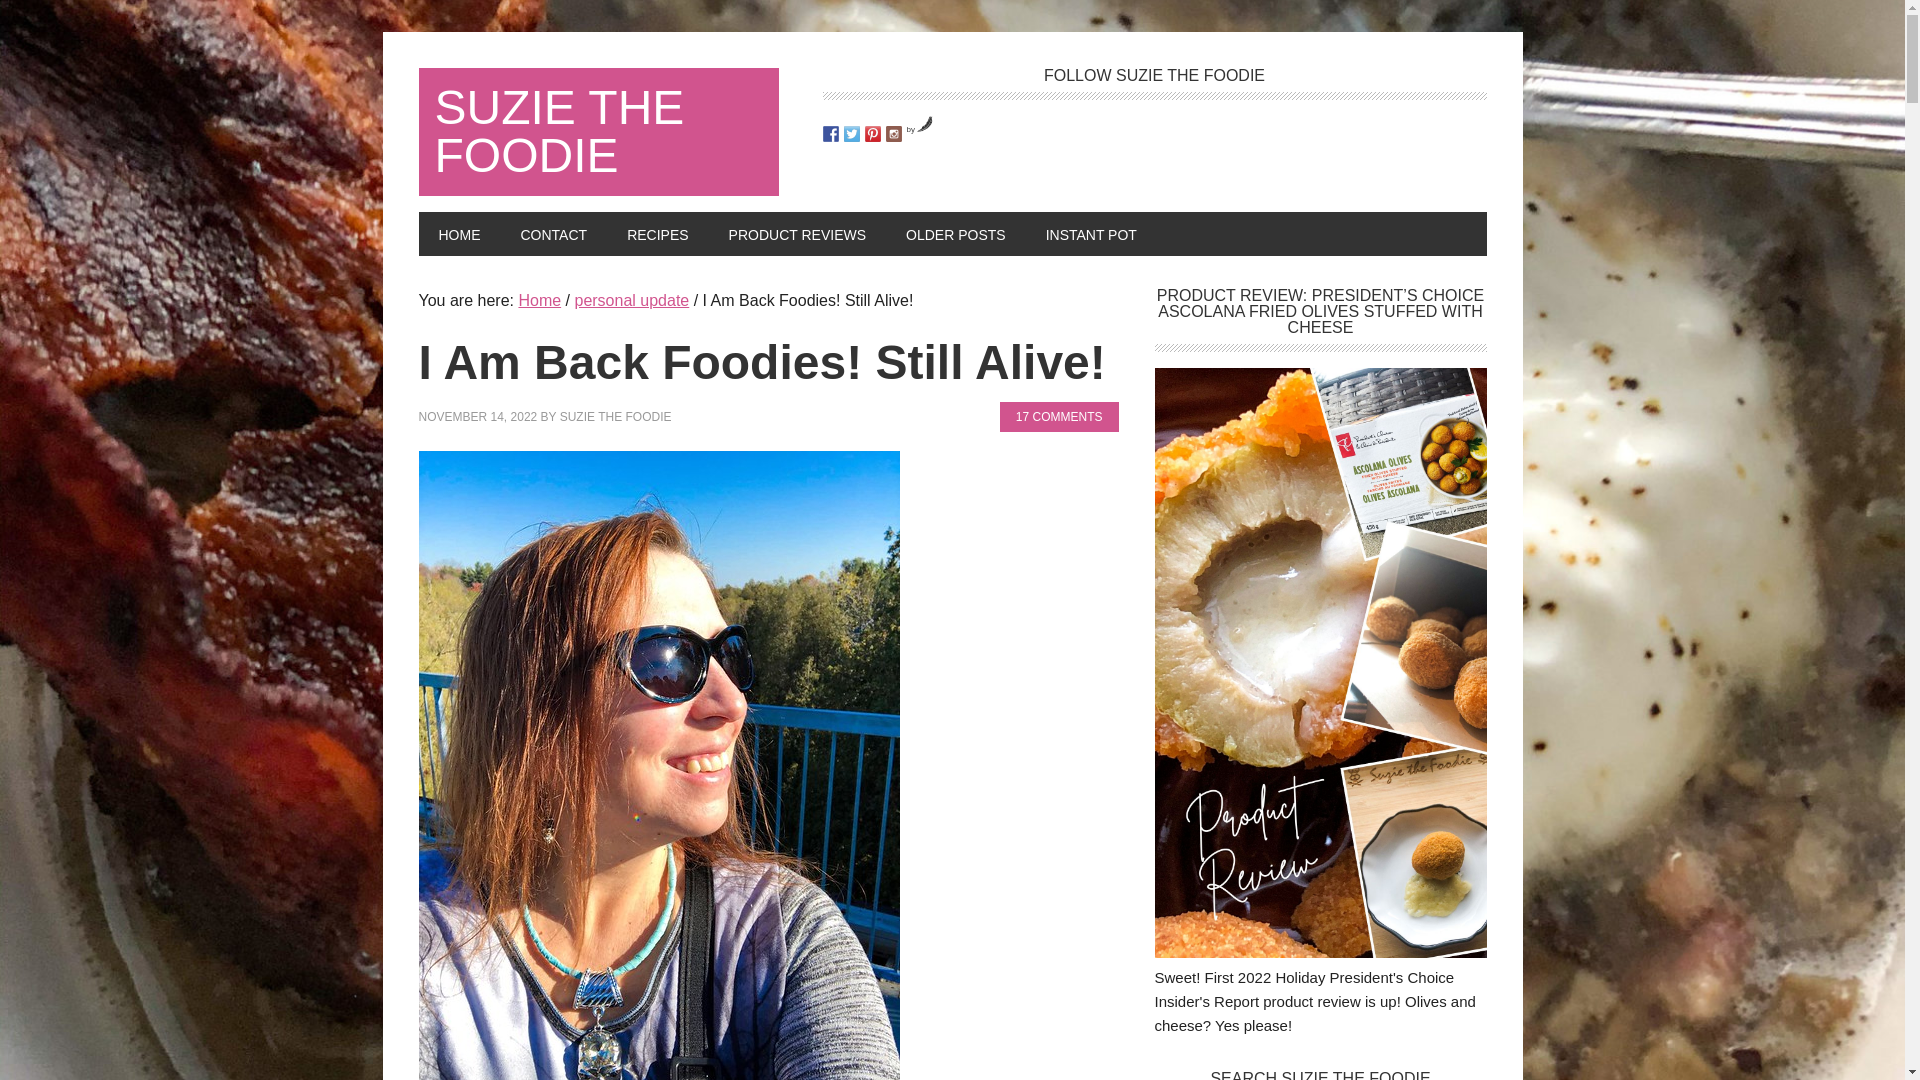 The image size is (1920, 1080). Describe the element at coordinates (616, 417) in the screenshot. I see `SUZIE THE FOODIE` at that location.